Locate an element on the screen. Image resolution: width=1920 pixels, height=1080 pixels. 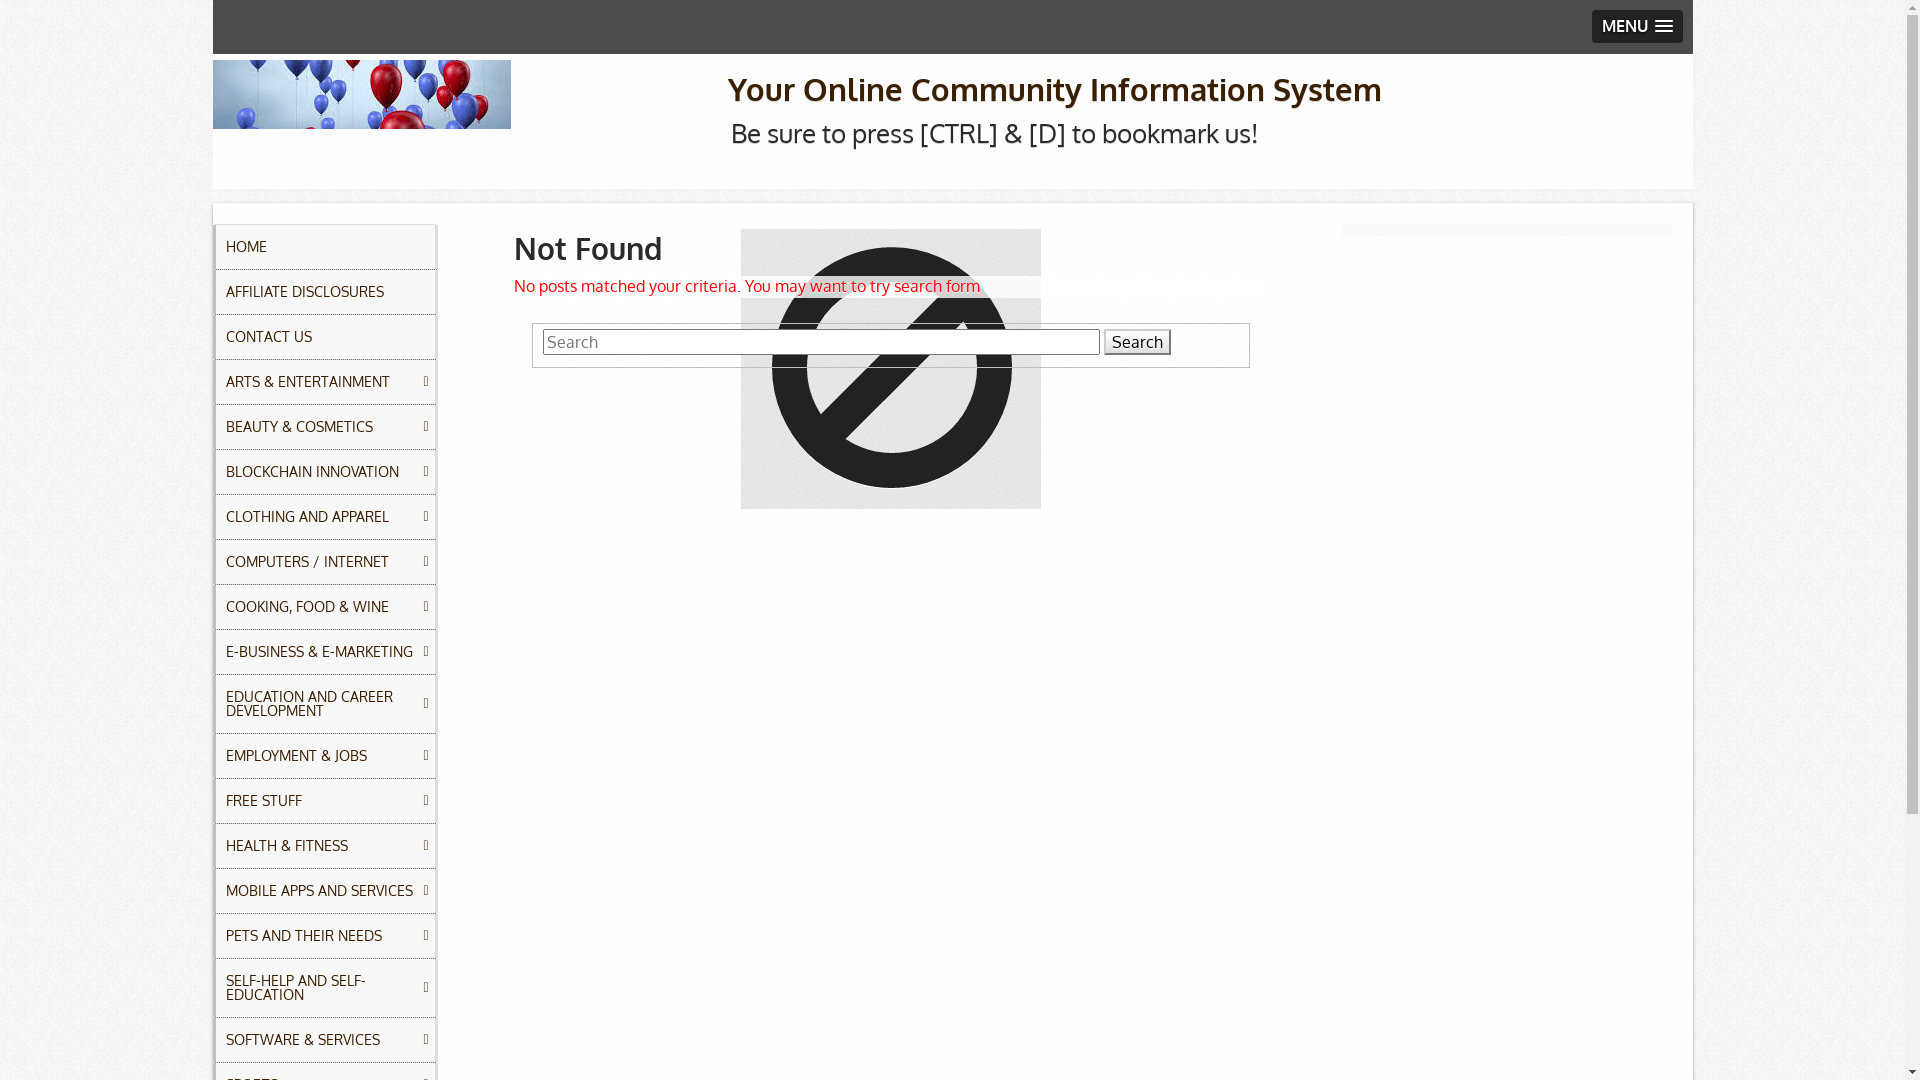
ARTS & ENTERTAINMENT is located at coordinates (324, 382).